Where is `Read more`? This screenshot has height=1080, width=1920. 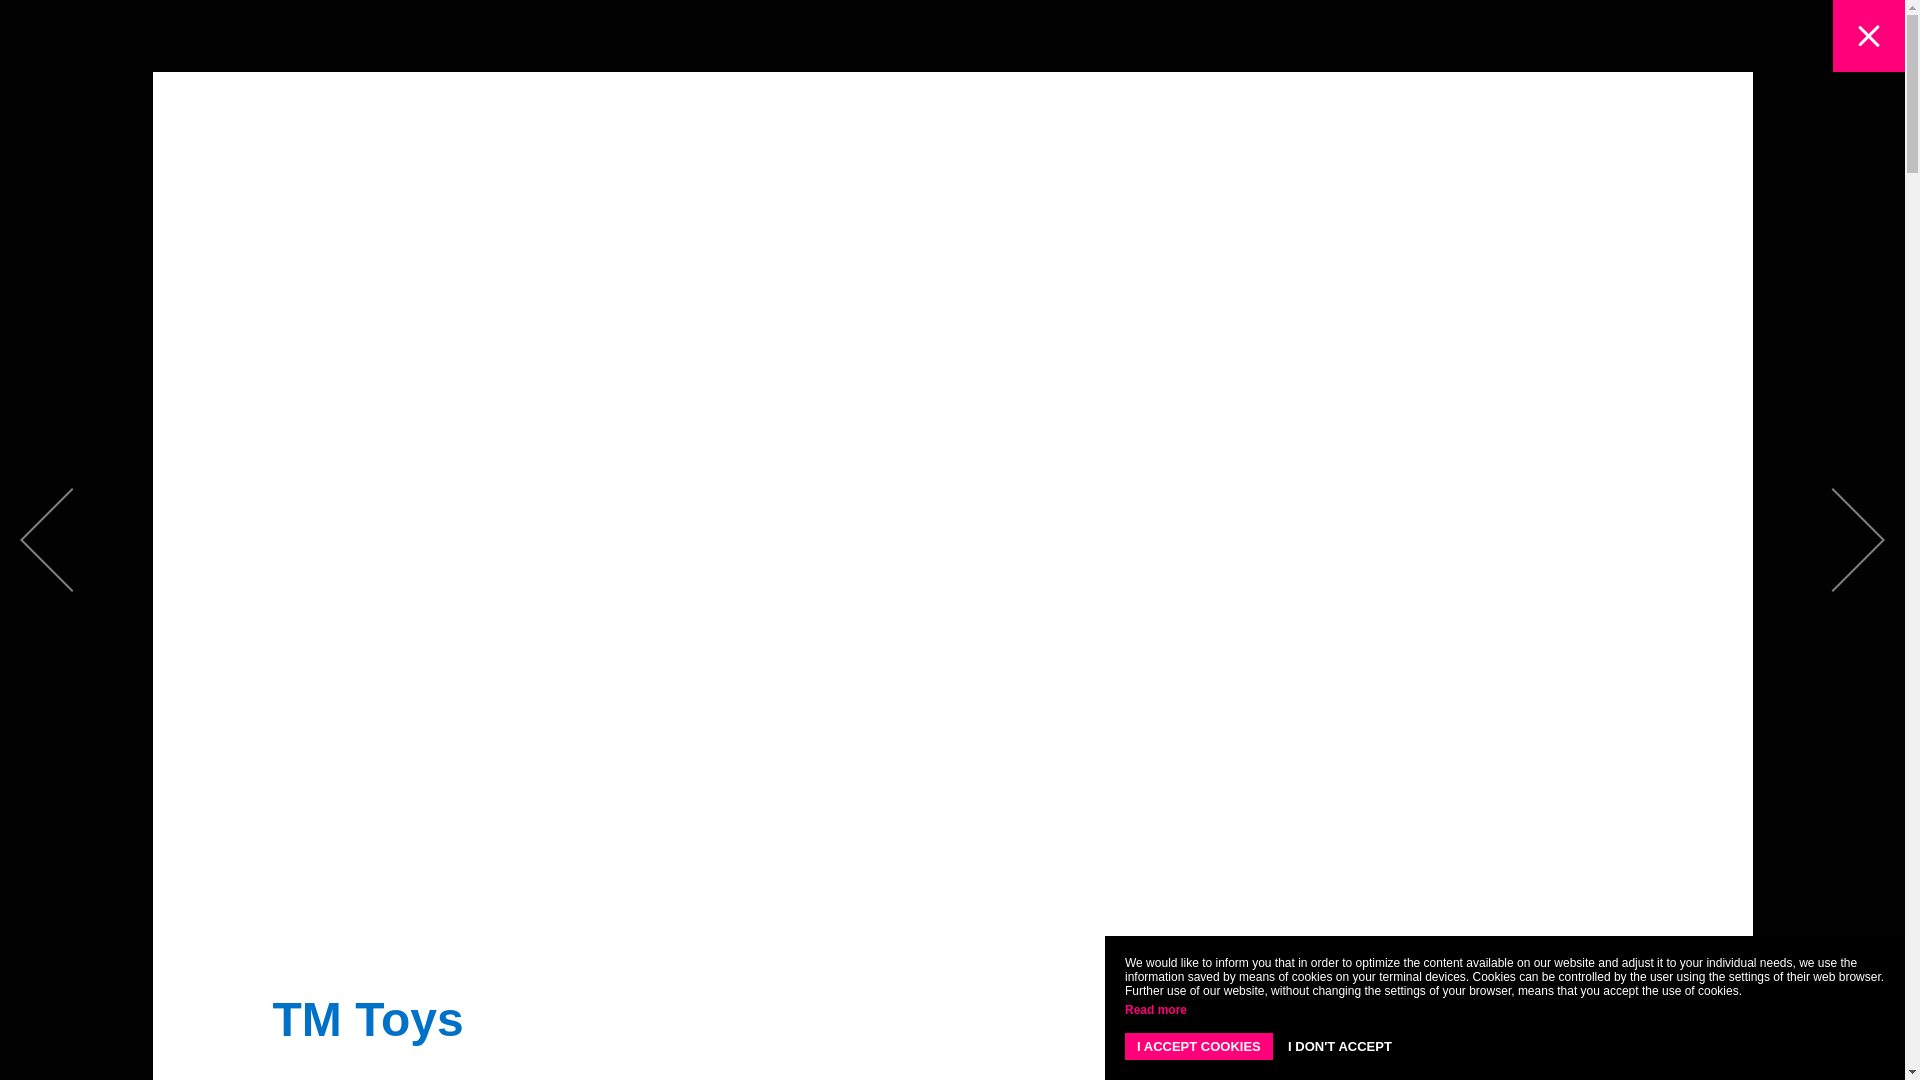 Read more is located at coordinates (1156, 1010).